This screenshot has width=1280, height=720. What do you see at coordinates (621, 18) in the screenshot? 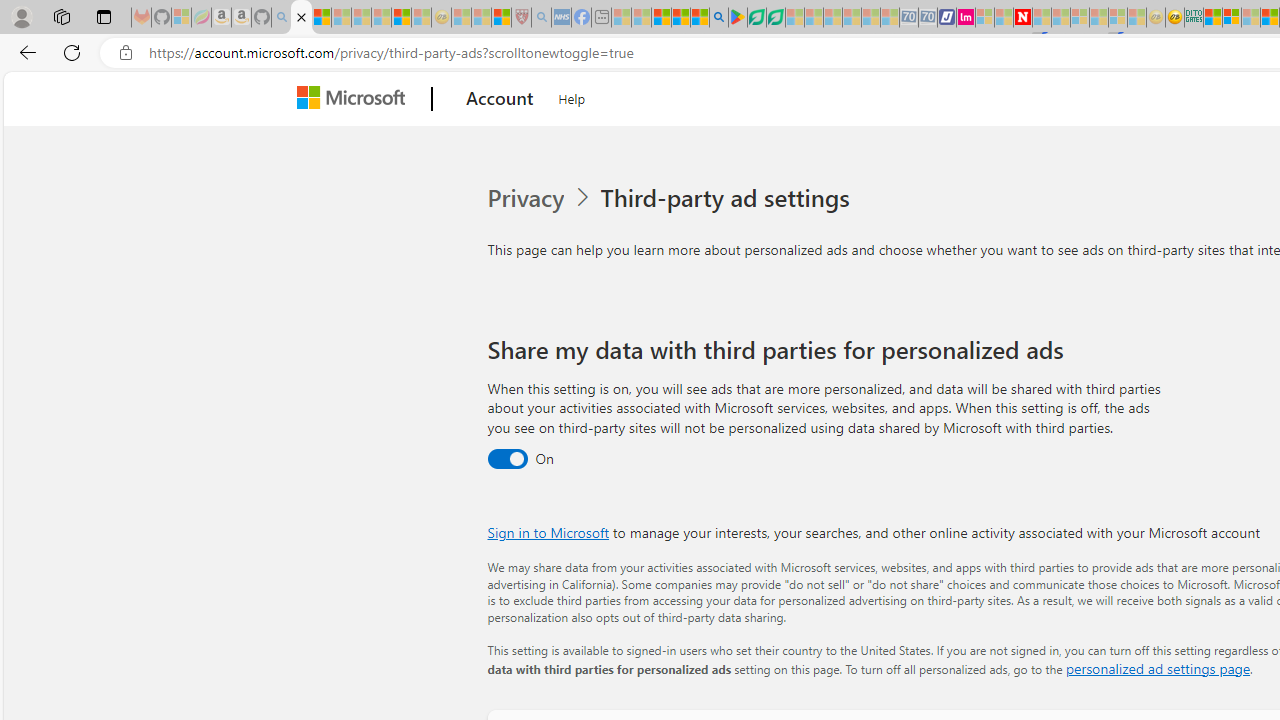
I see `MSNBC - MSN - Sleeping` at bounding box center [621, 18].